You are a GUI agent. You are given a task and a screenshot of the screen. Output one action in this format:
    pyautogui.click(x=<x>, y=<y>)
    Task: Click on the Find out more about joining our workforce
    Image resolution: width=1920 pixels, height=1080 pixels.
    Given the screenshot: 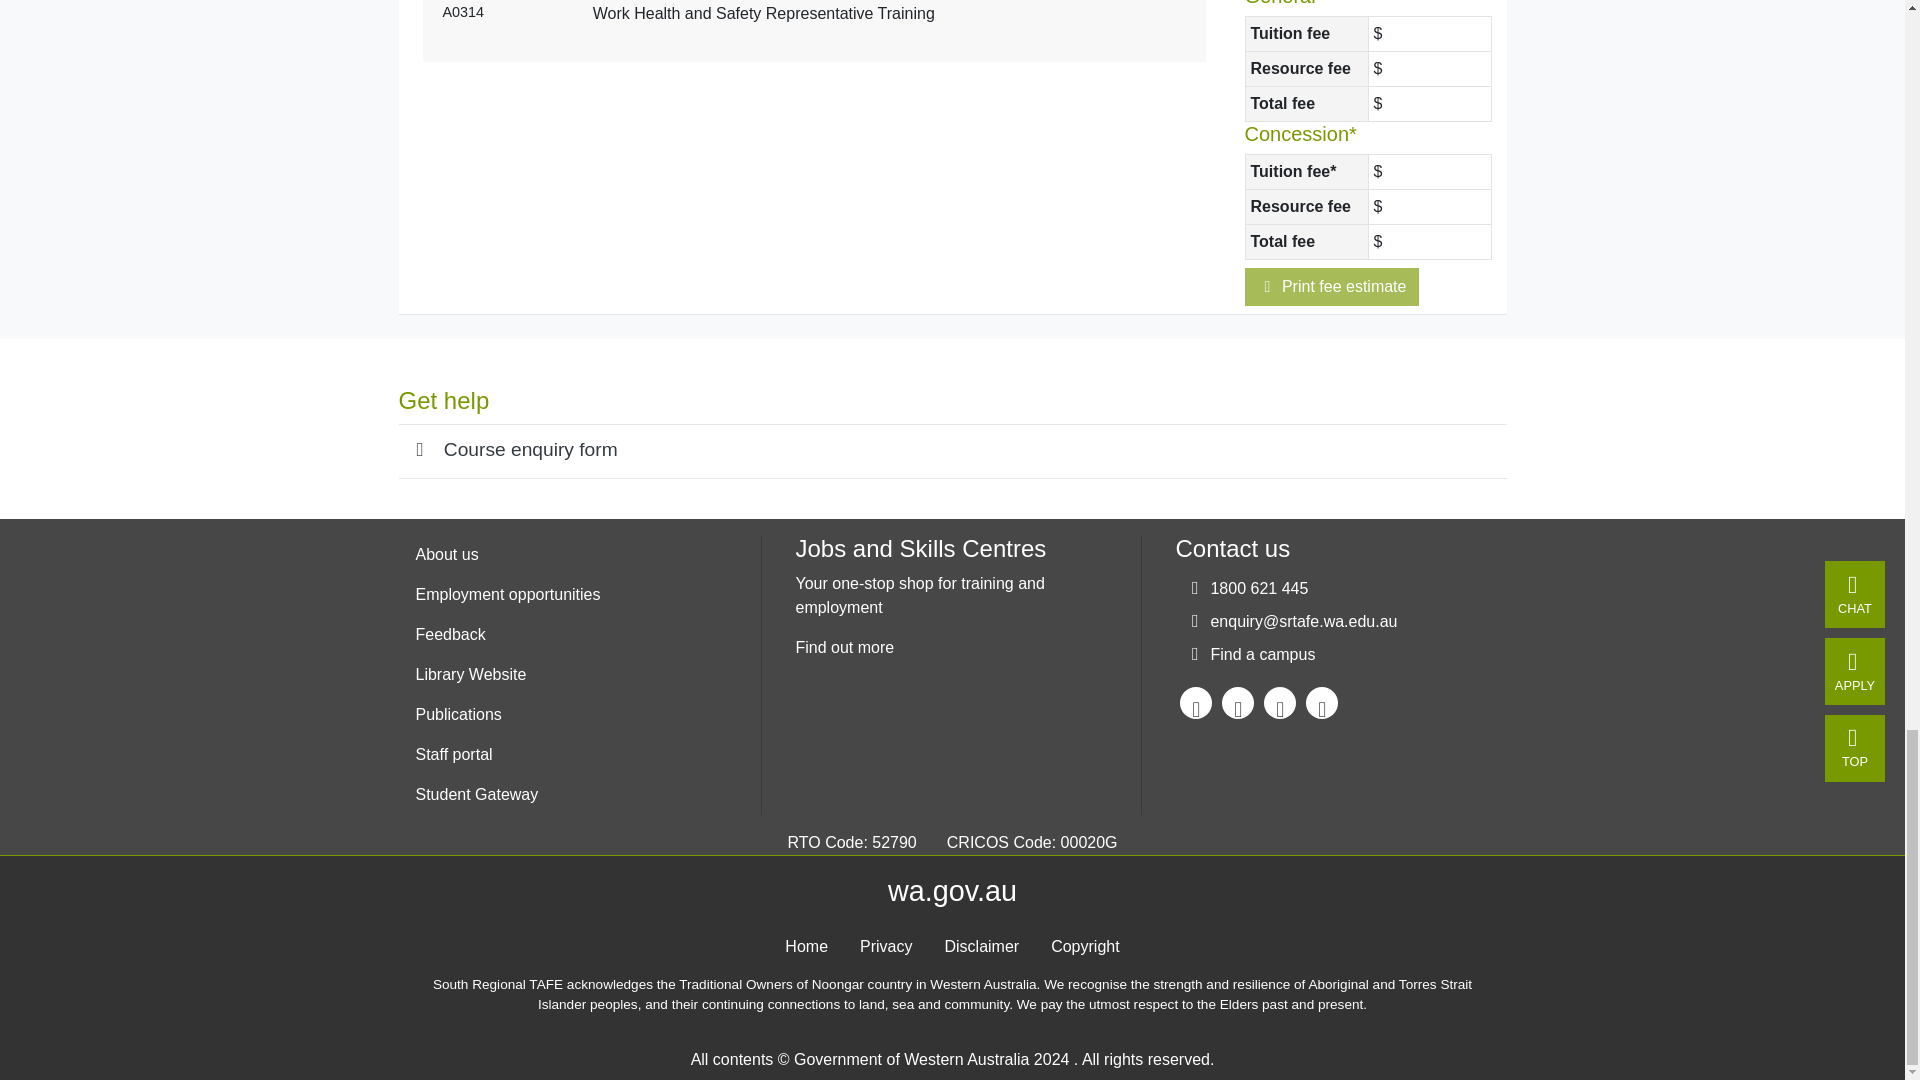 What is the action you would take?
    pyautogui.click(x=508, y=594)
    